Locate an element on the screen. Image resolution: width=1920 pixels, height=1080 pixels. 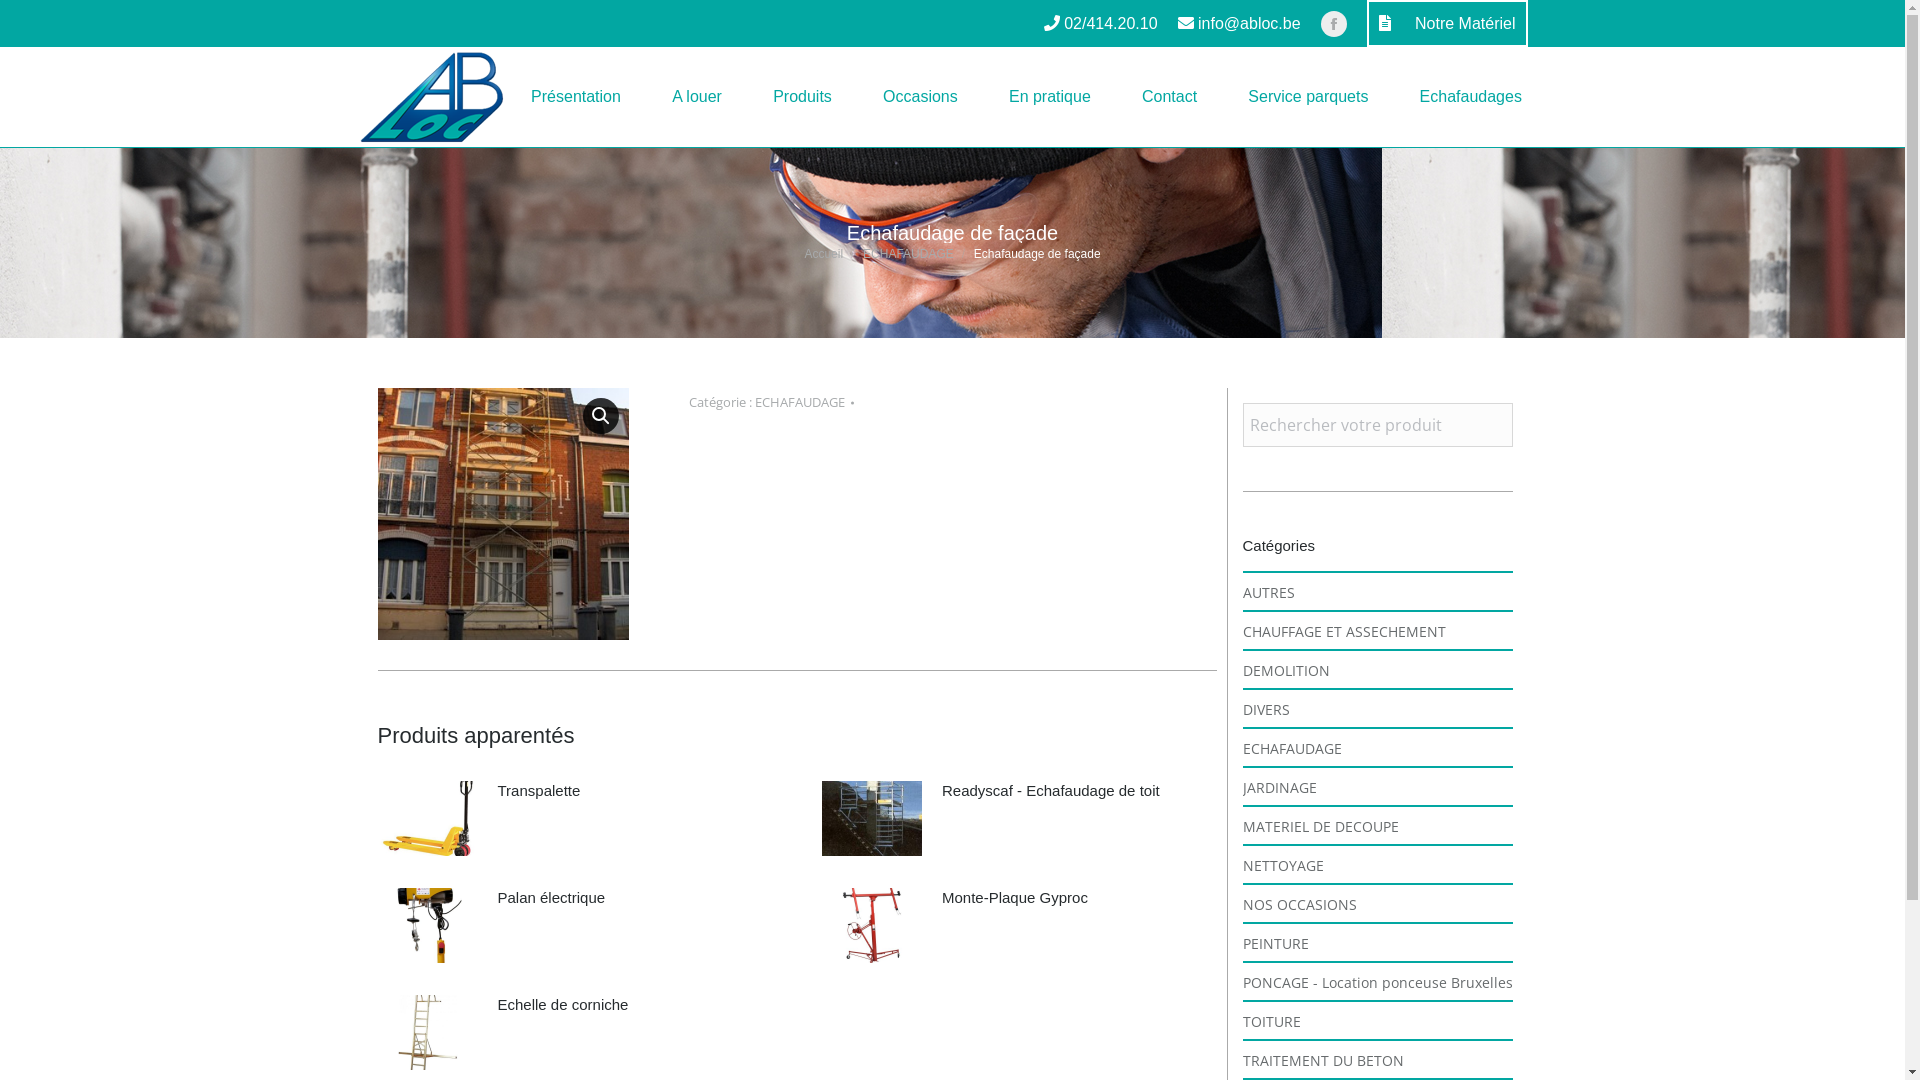
Service parquets is located at coordinates (1308, 97).